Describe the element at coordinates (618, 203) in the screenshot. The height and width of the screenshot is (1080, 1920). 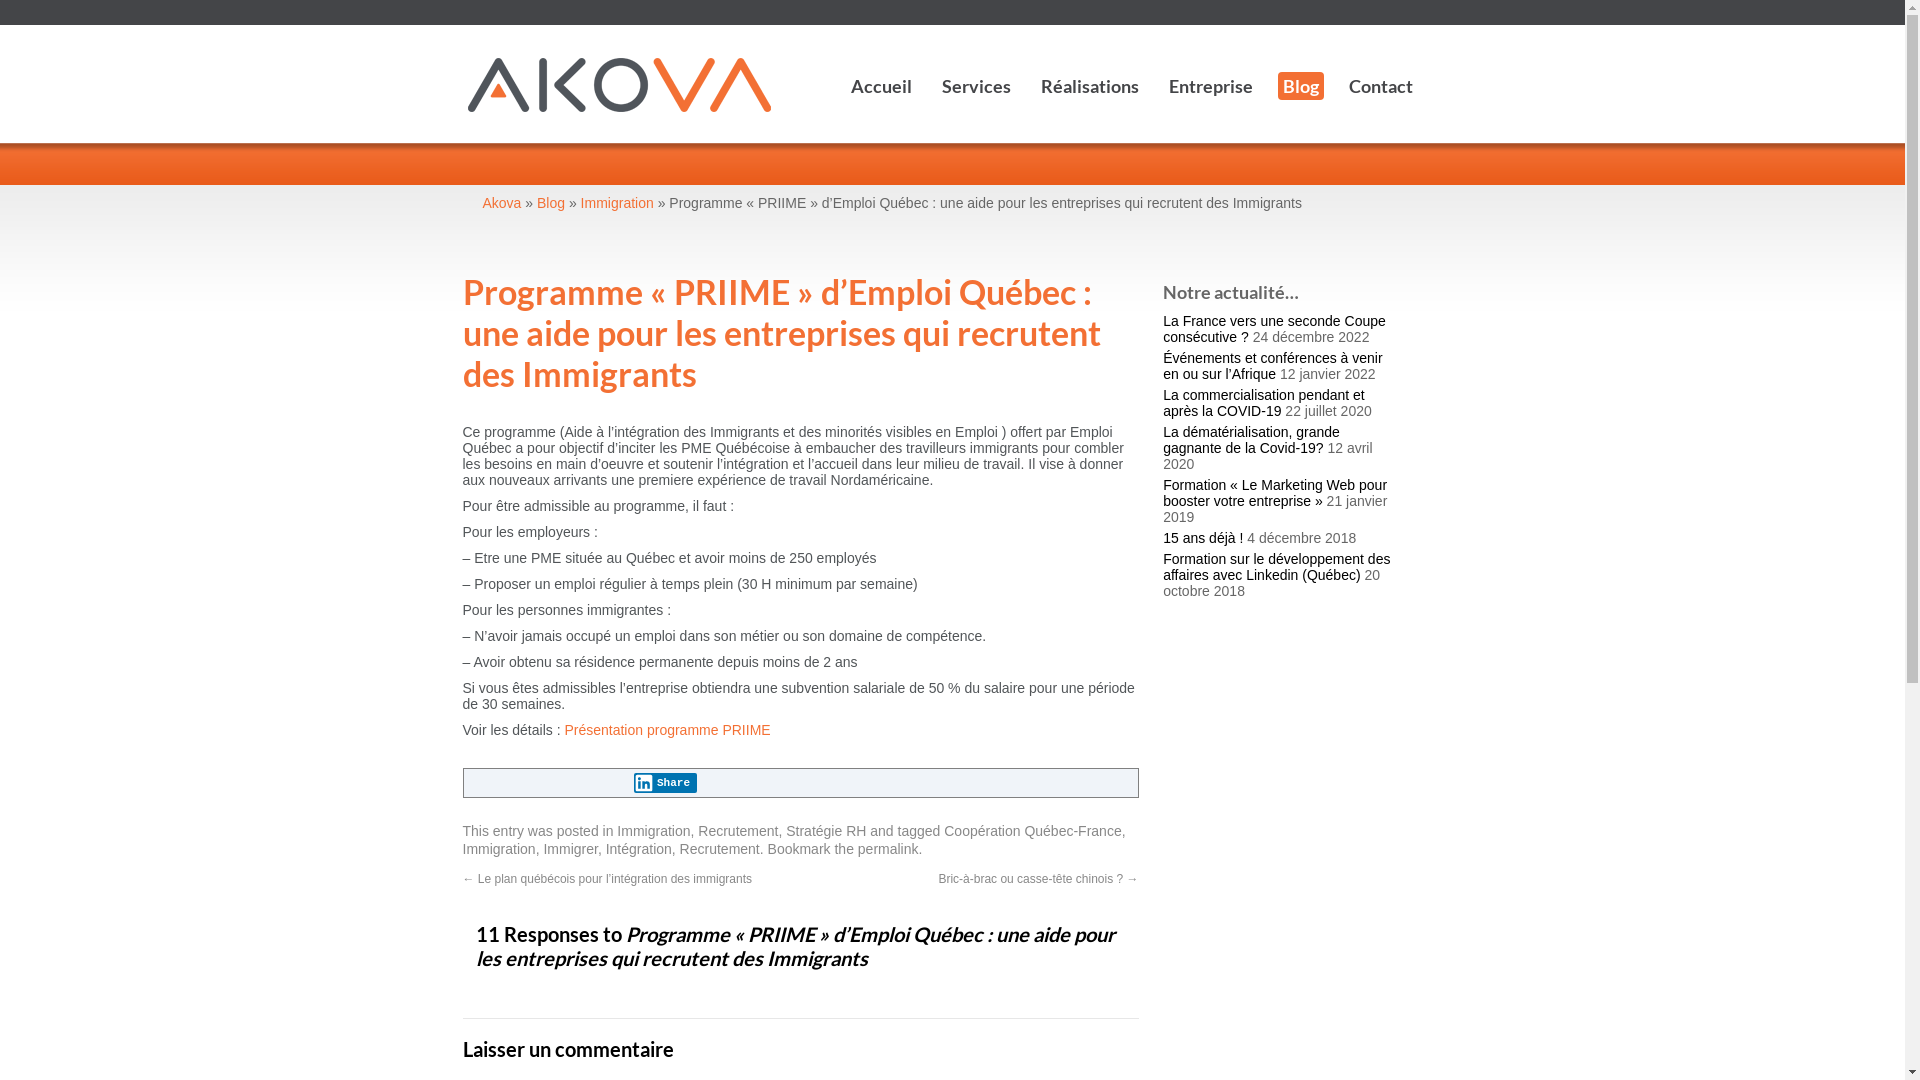
I see `Immigration` at that location.